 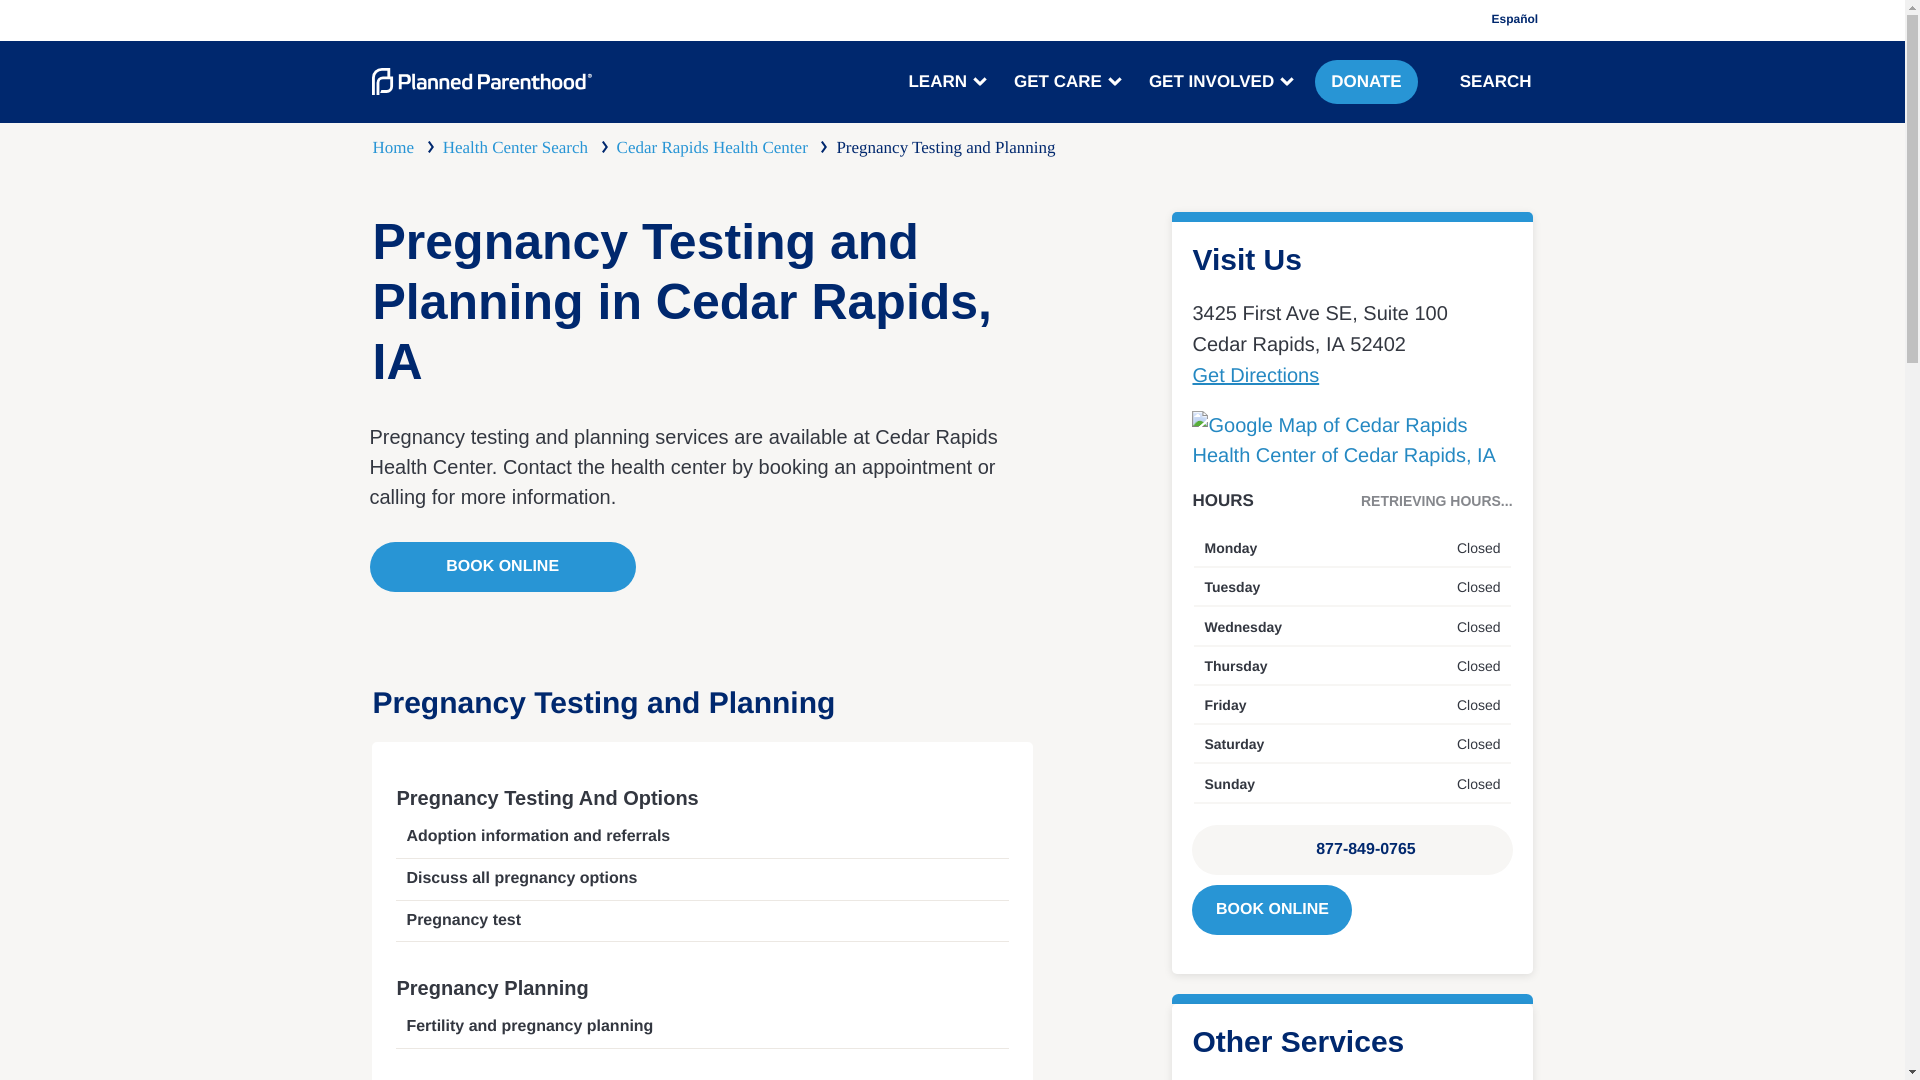 I want to click on GET INVOLVED, so click(x=1218, y=82).